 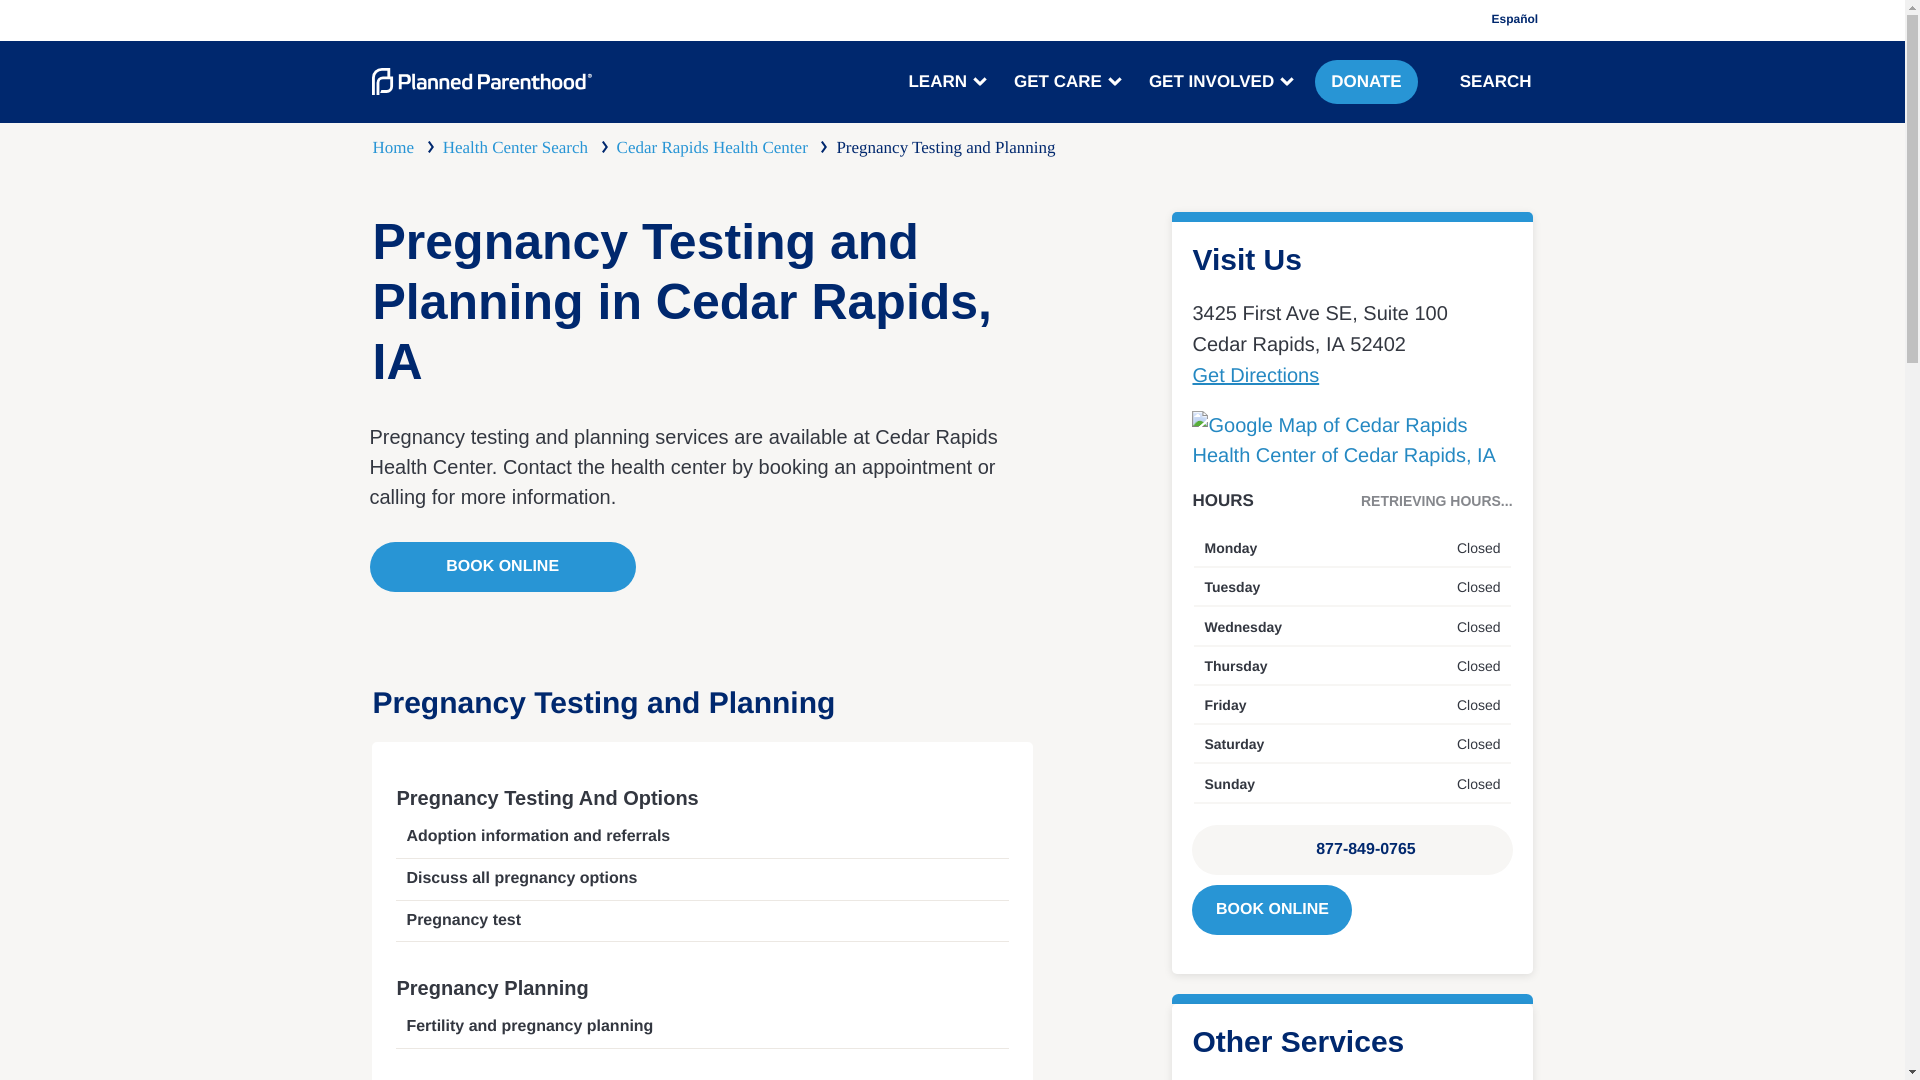 I want to click on GET INVOLVED, so click(x=1218, y=82).